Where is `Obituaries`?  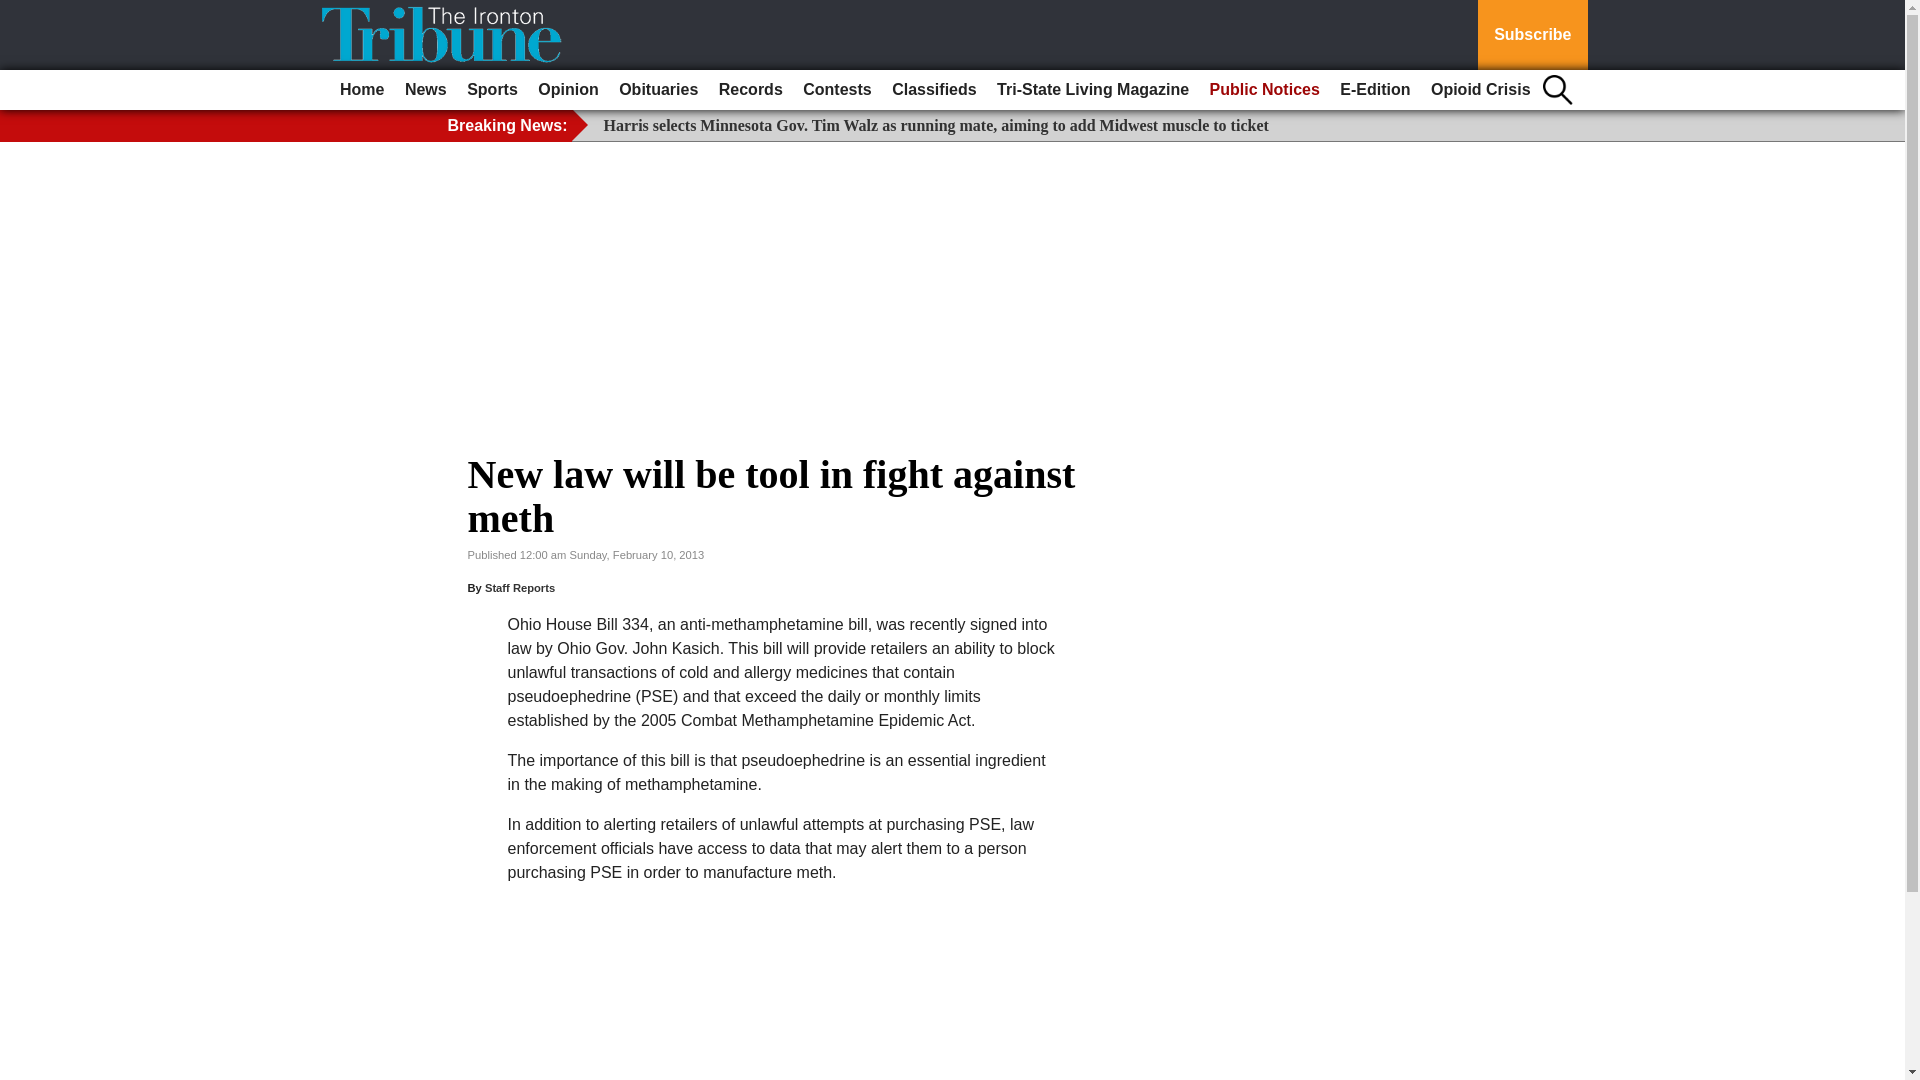
Obituaries is located at coordinates (658, 90).